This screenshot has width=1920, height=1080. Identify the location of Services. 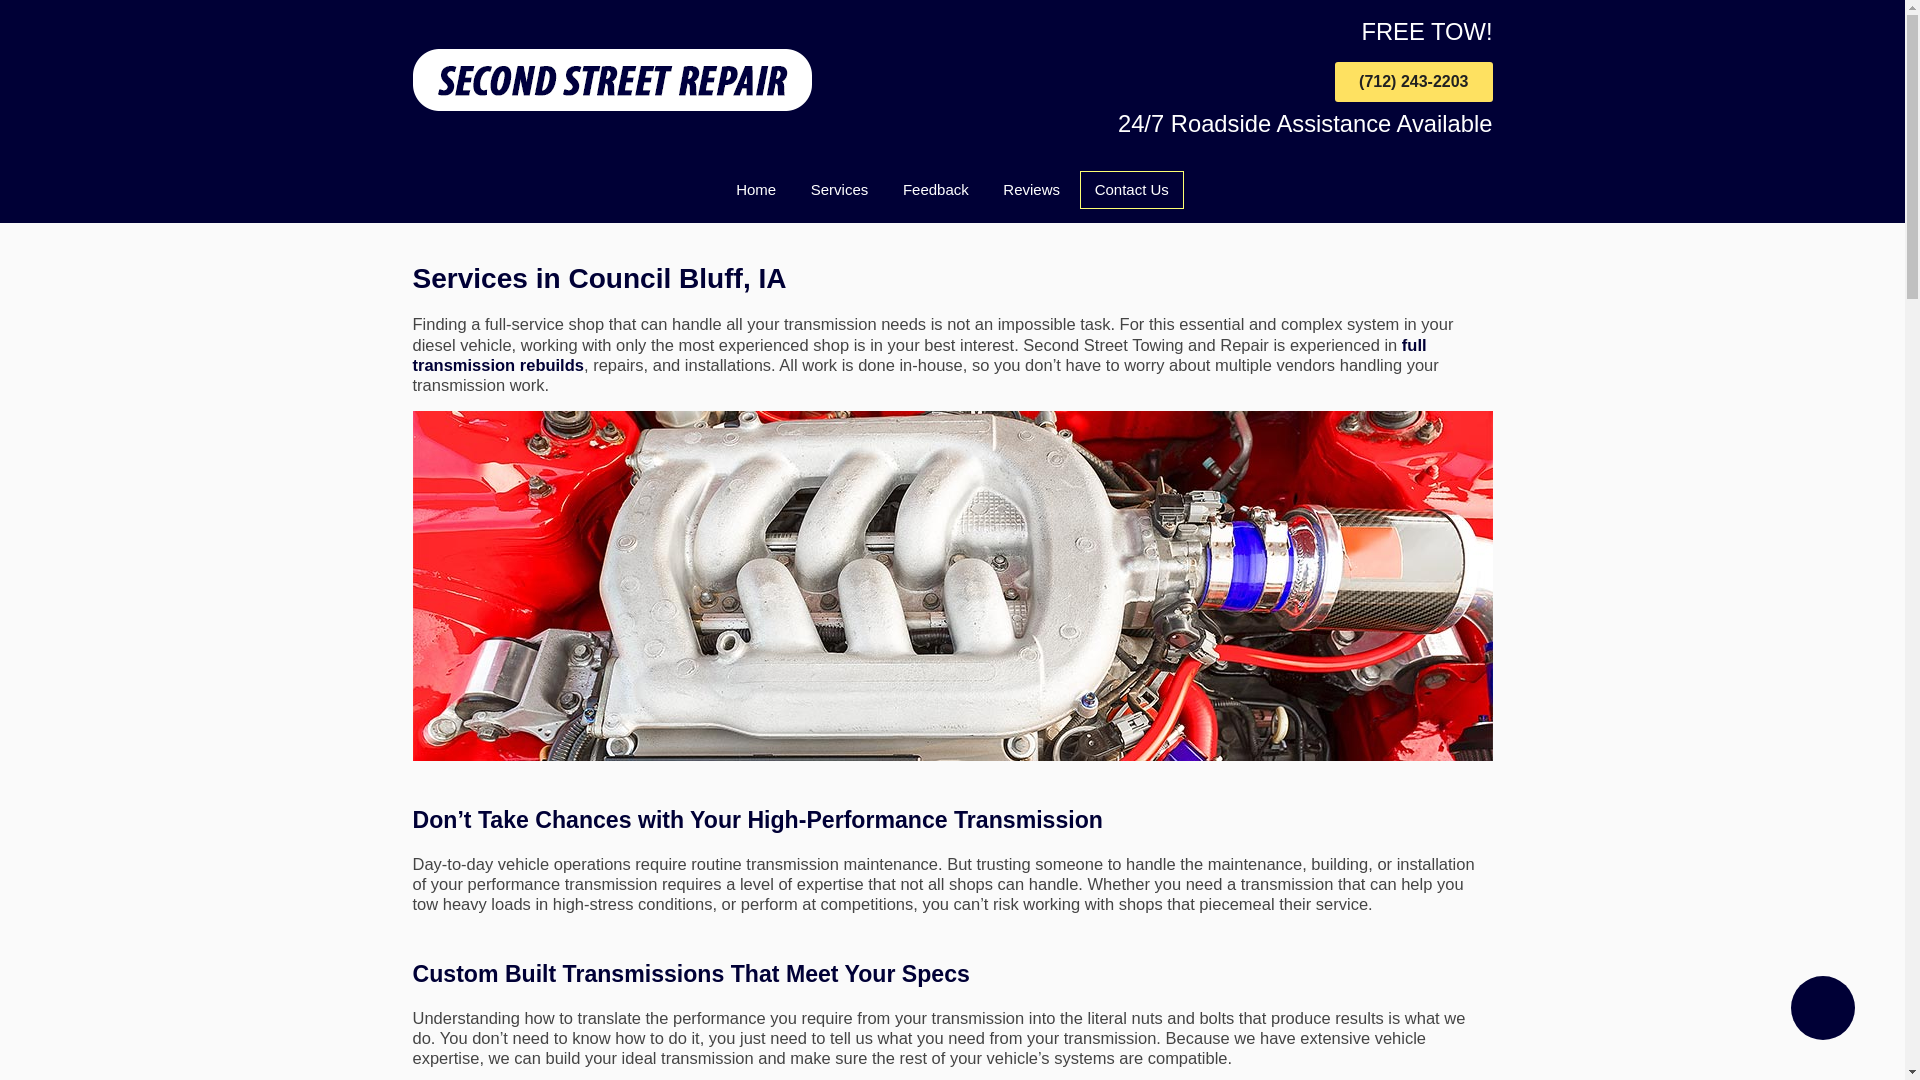
(840, 190).